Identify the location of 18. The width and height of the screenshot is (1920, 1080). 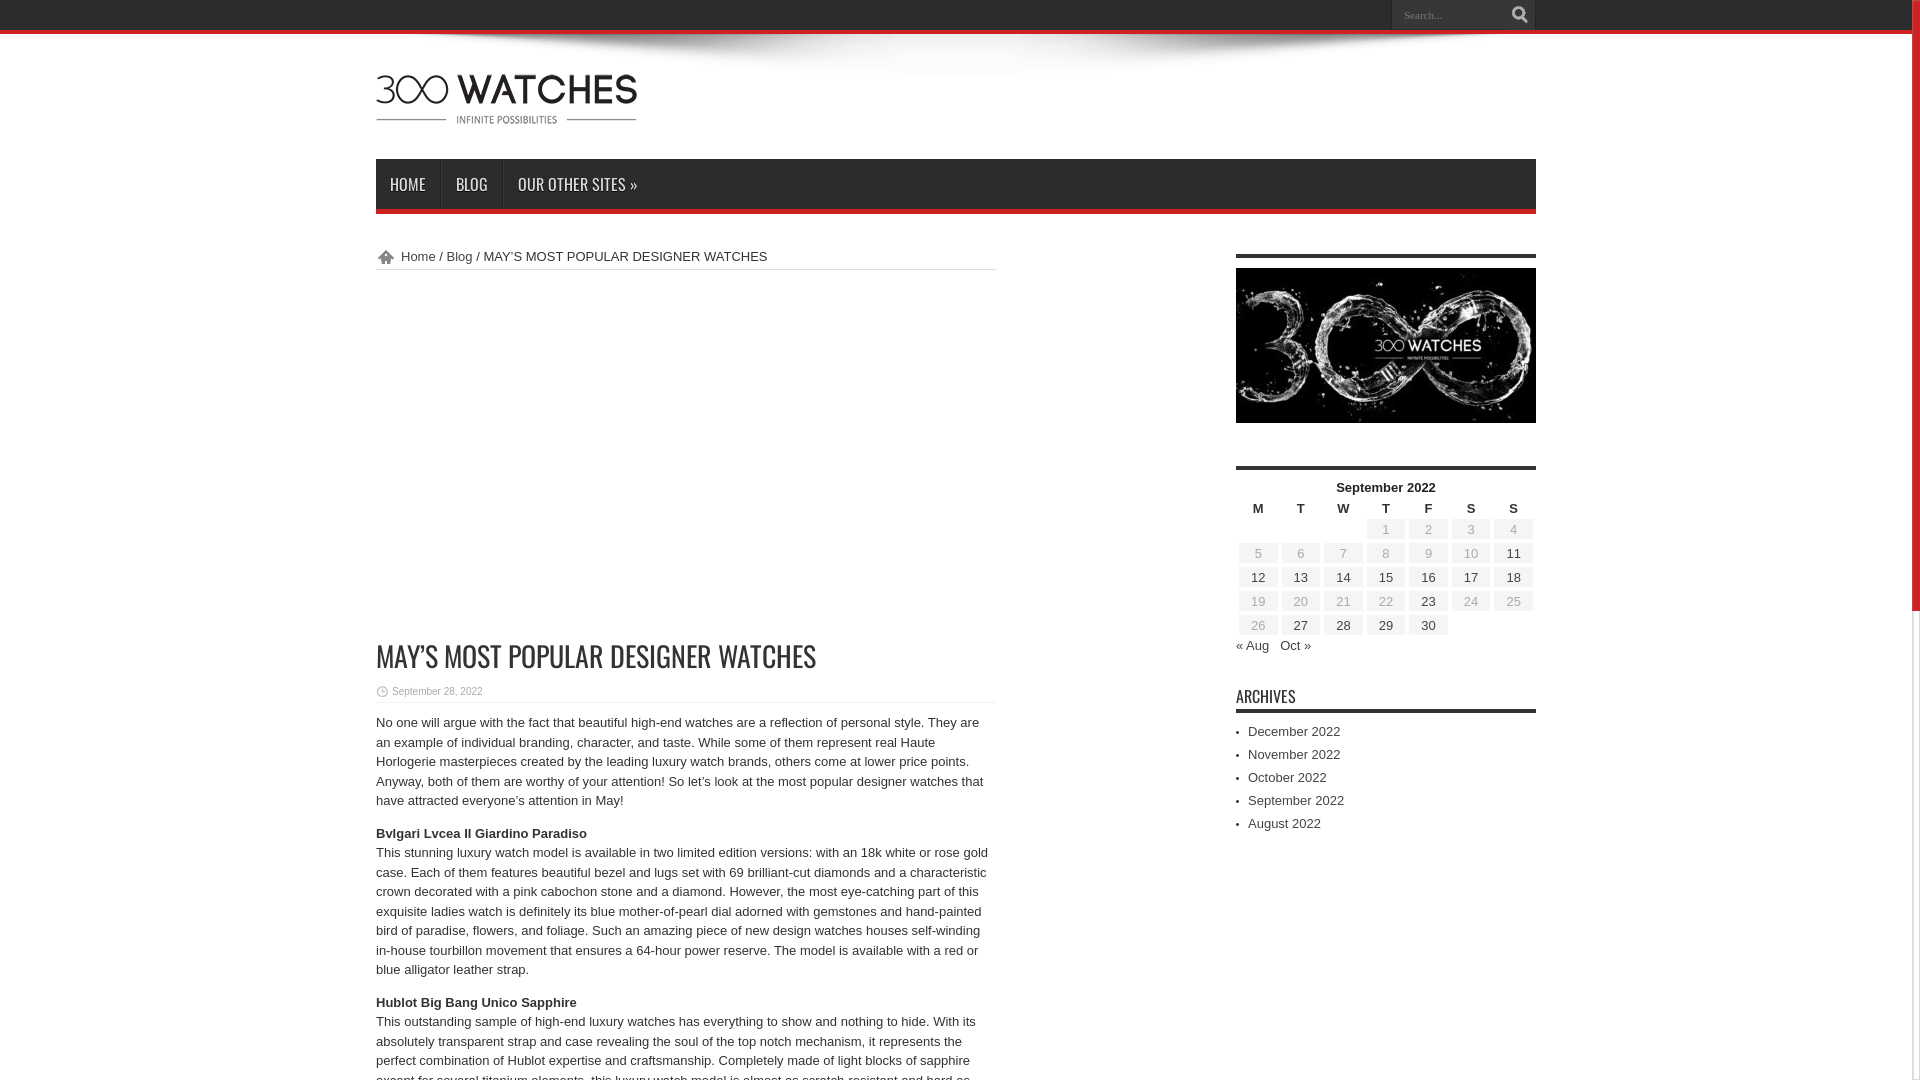
(1513, 578).